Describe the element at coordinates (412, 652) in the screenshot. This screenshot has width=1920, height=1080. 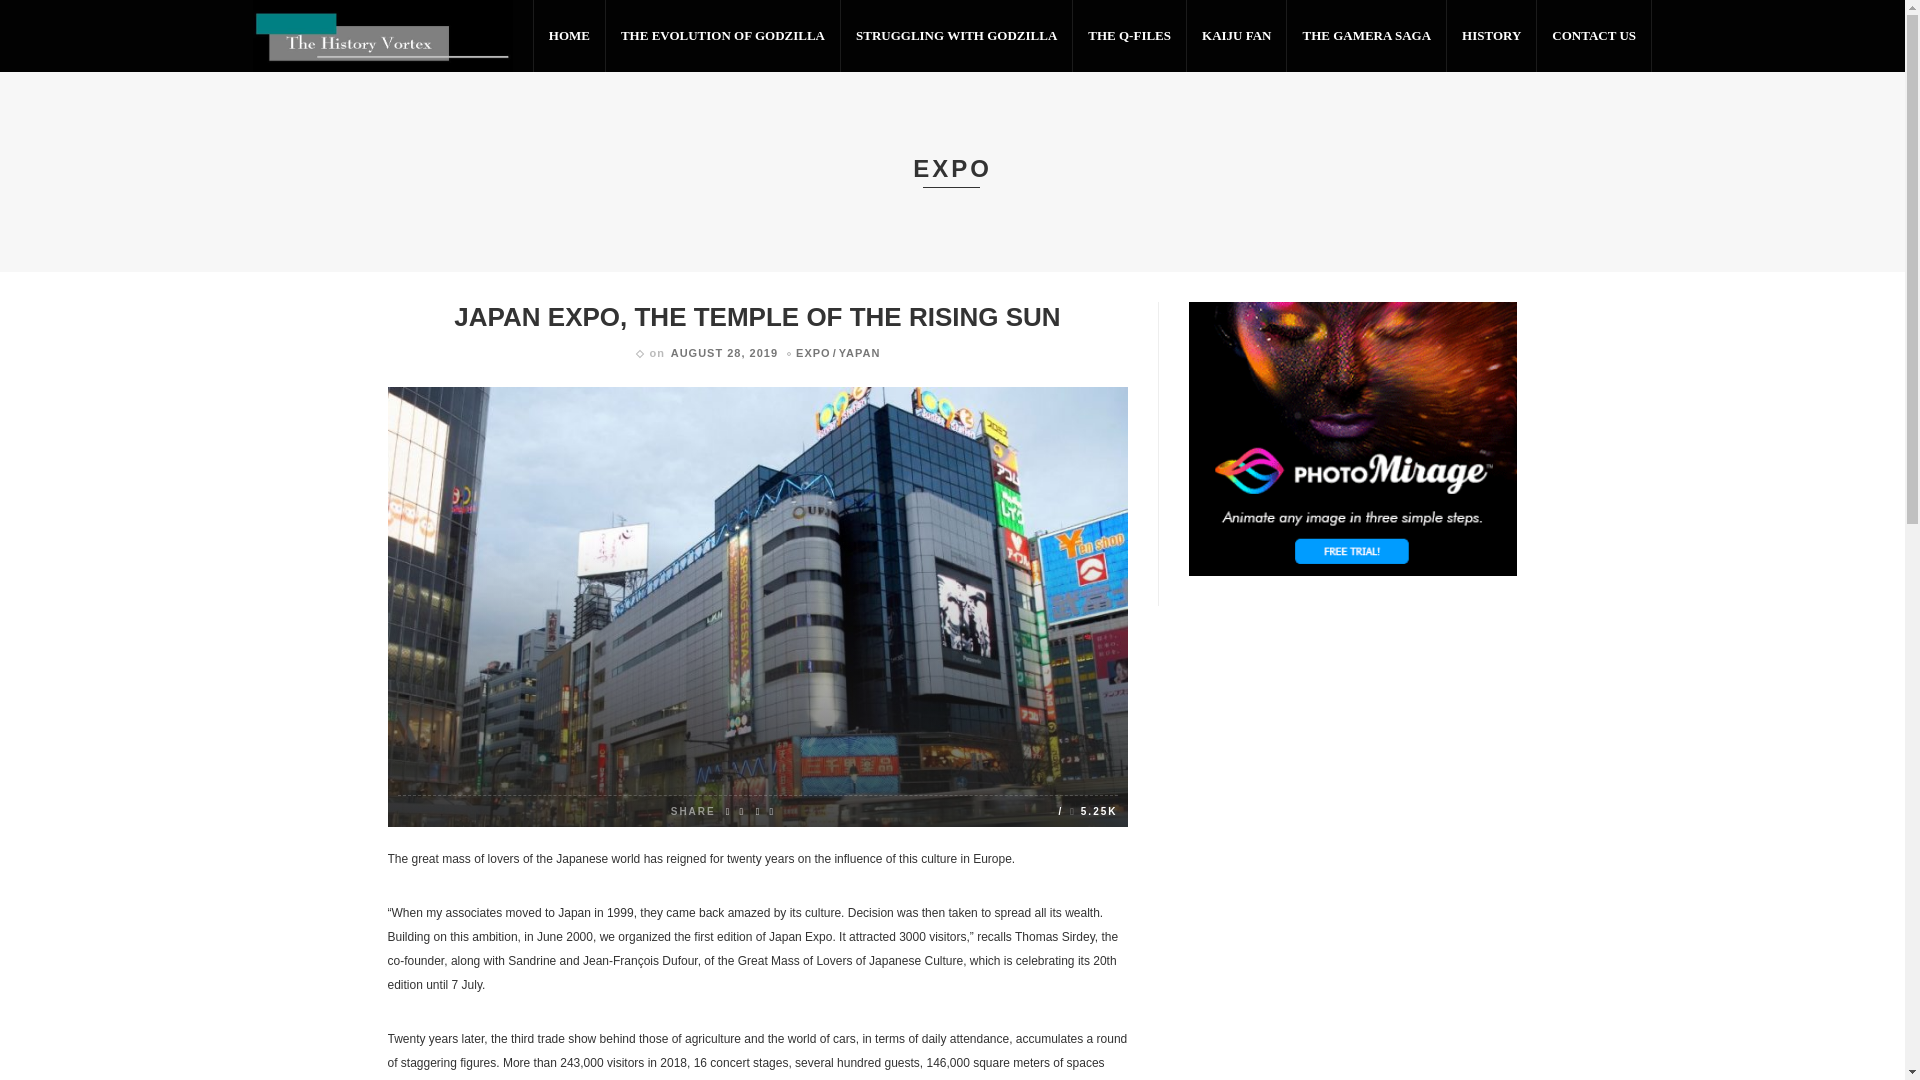
I see `Godzilla in America` at that location.